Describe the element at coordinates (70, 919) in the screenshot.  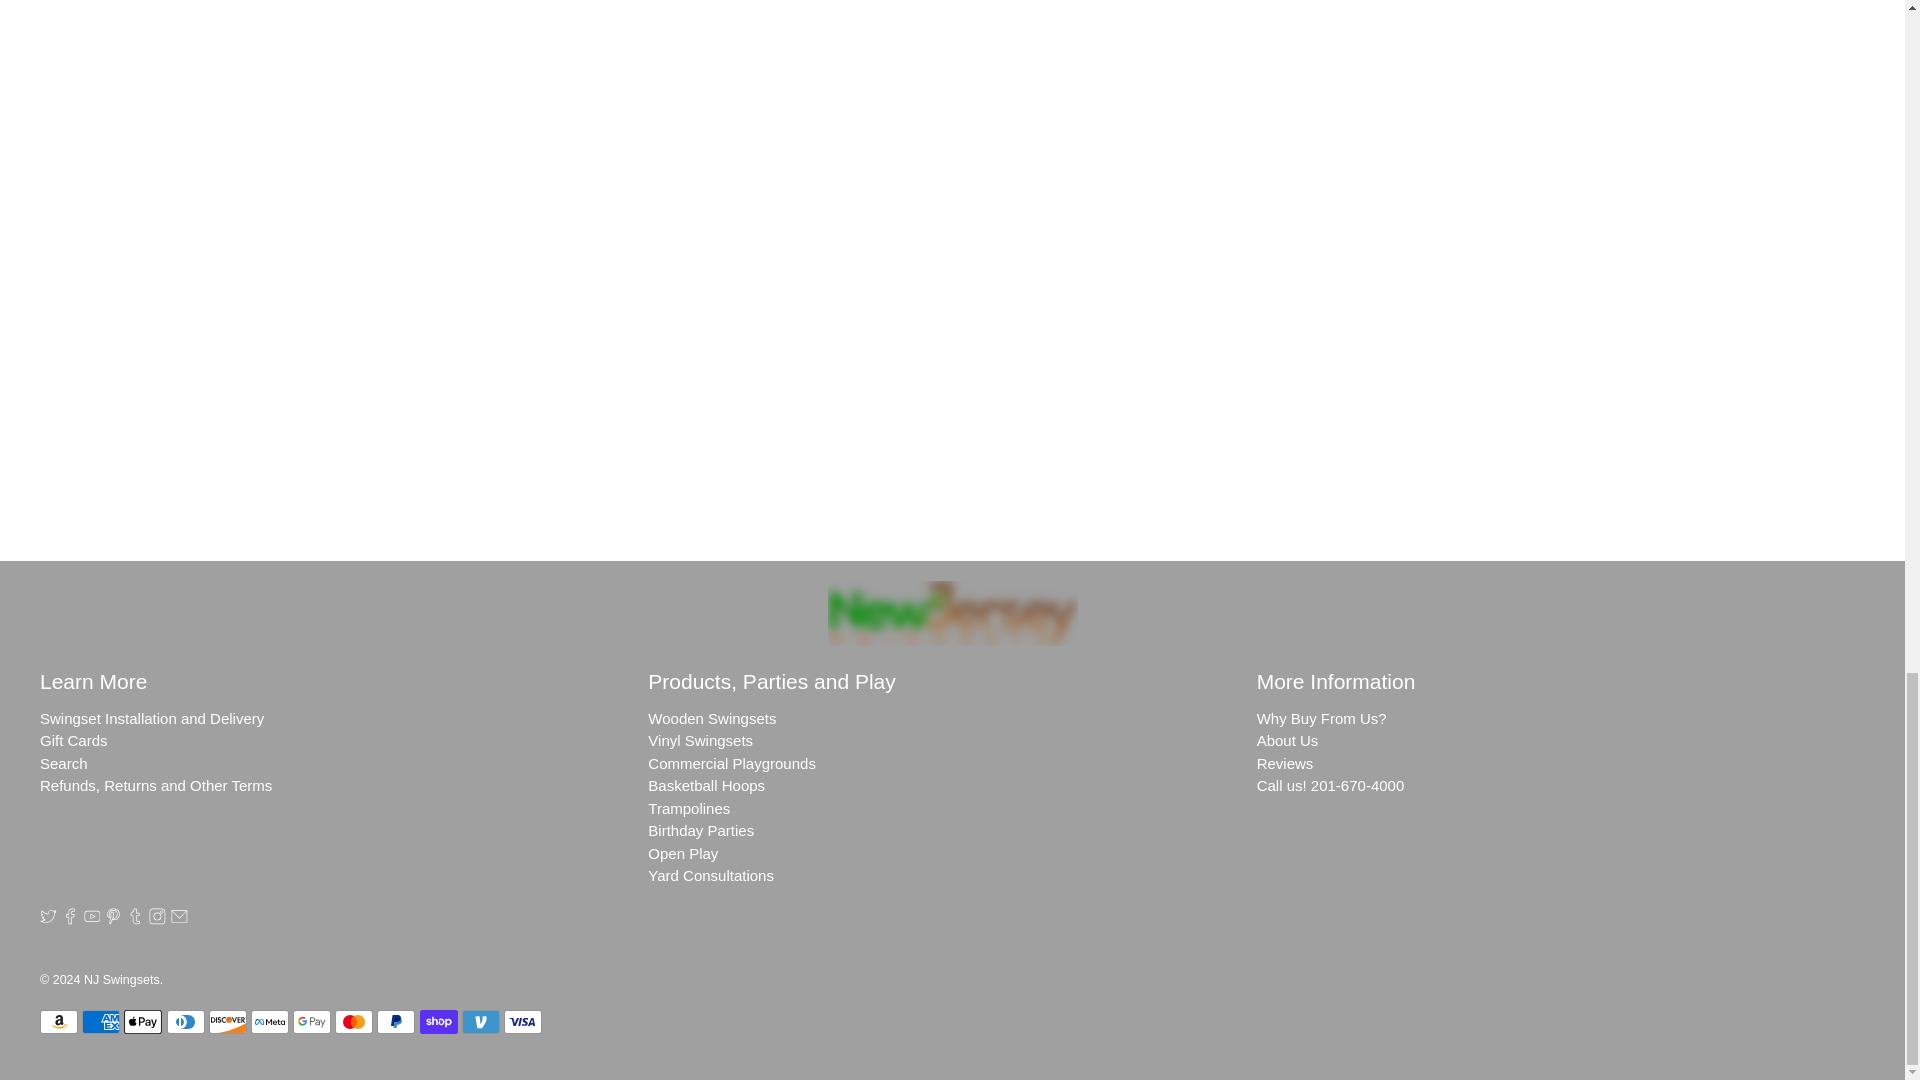
I see `NJ Swingsets on Facebook` at that location.